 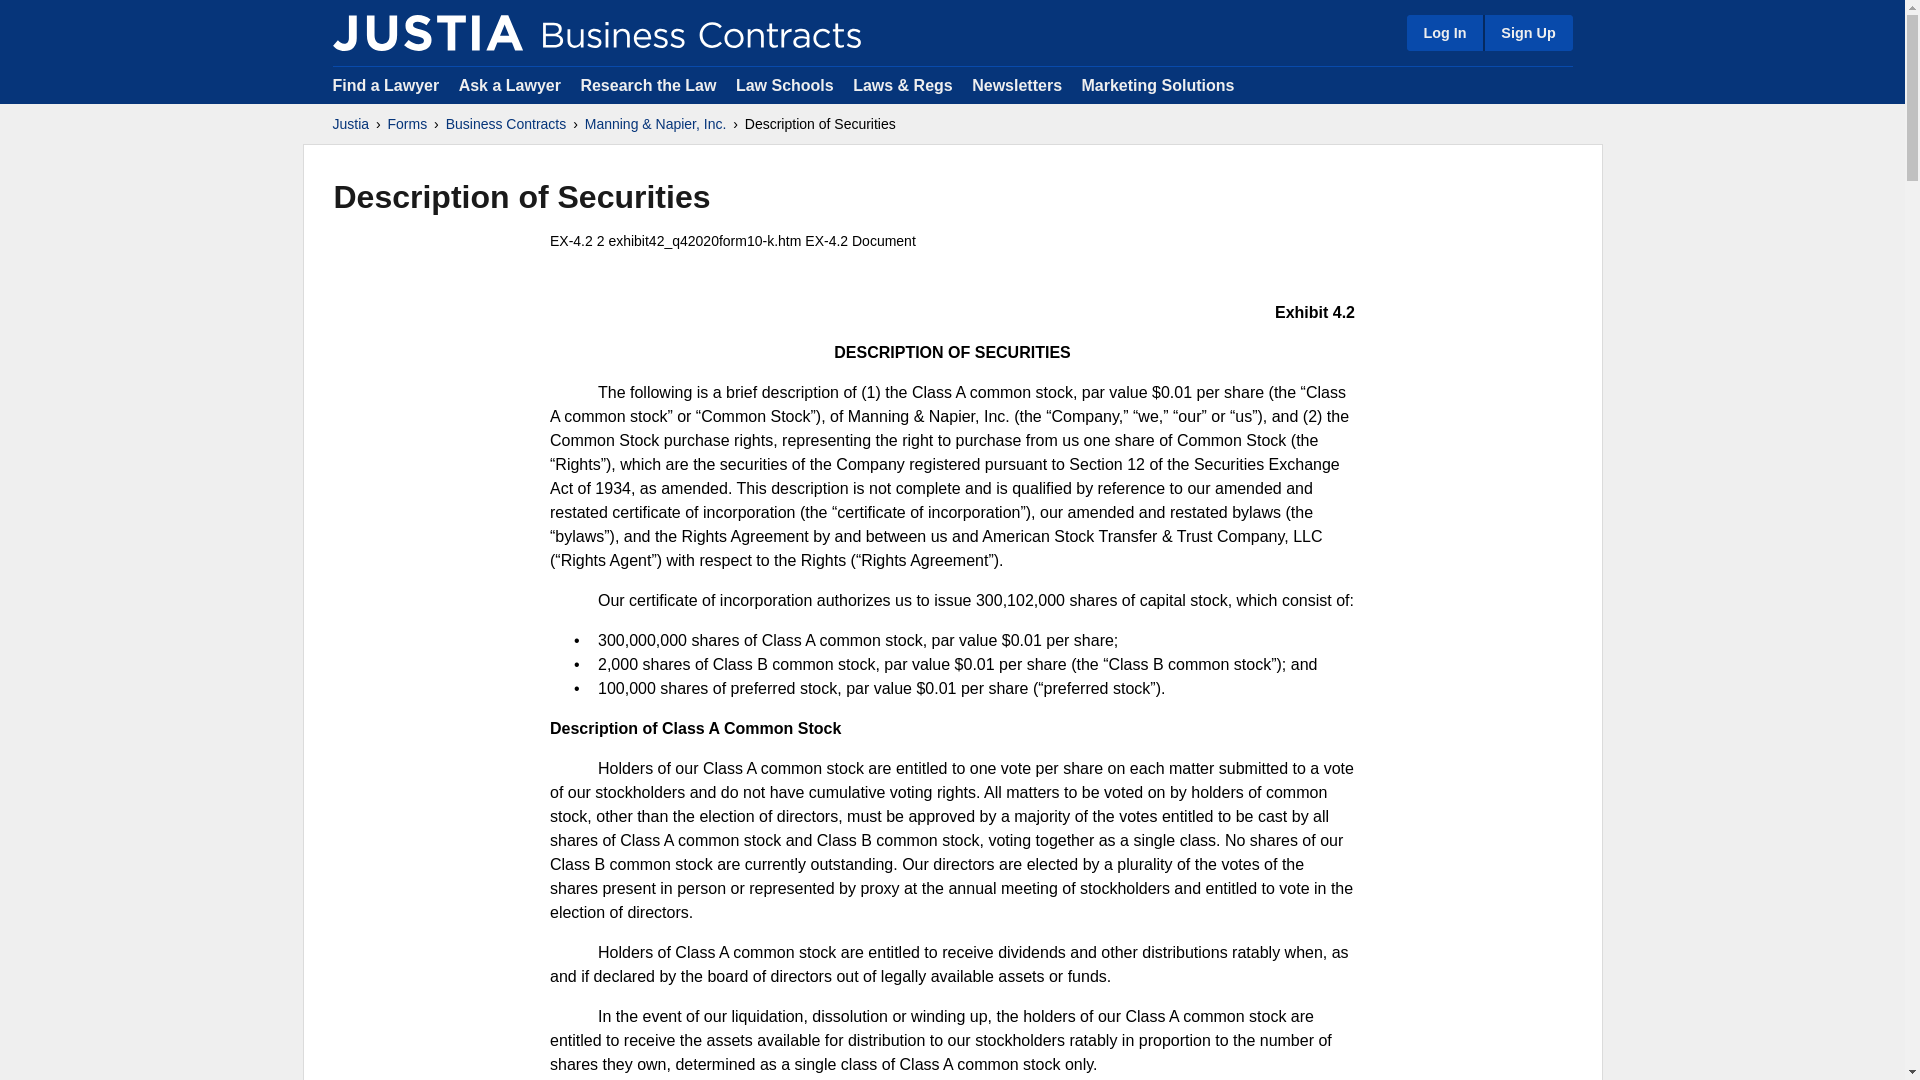 I want to click on Marketing Solutions, so click(x=1157, y=84).